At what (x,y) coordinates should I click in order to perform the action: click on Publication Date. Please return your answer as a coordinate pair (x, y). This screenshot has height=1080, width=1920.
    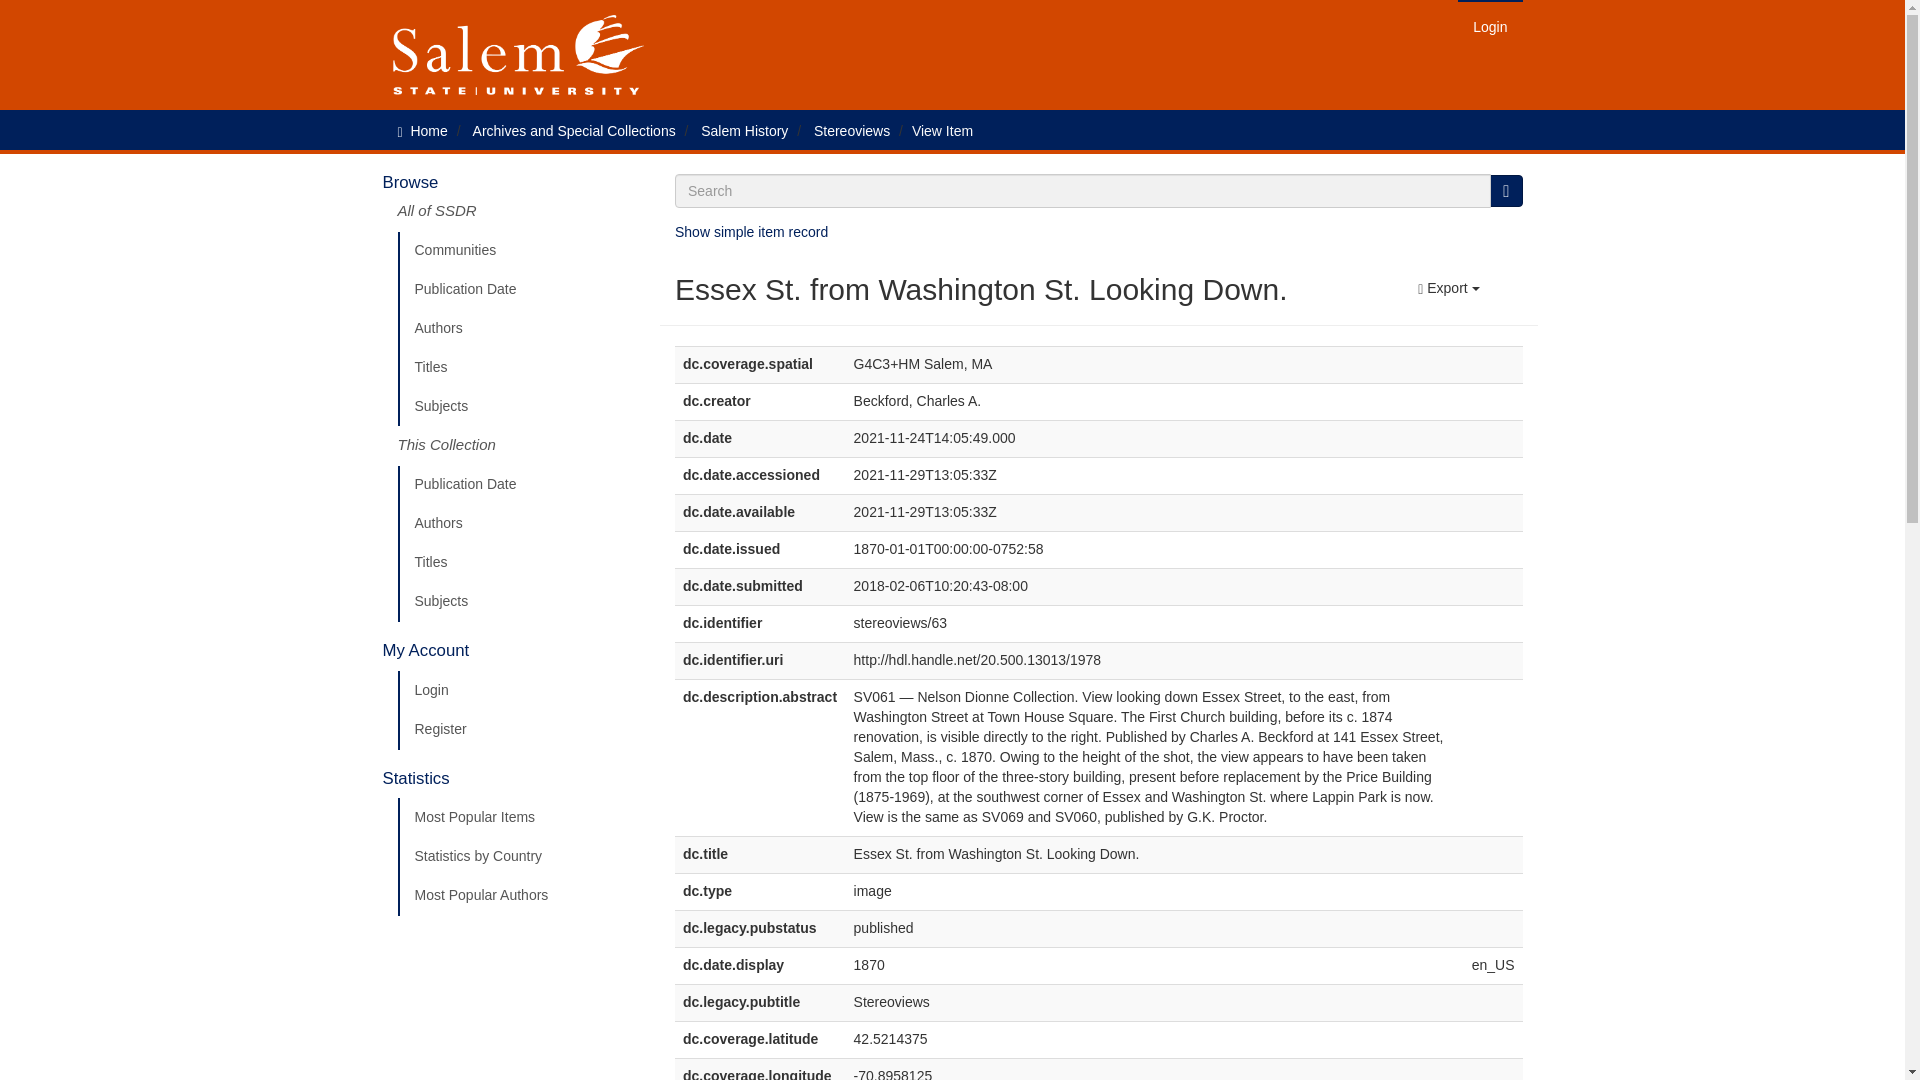
    Looking at the image, I should click on (521, 290).